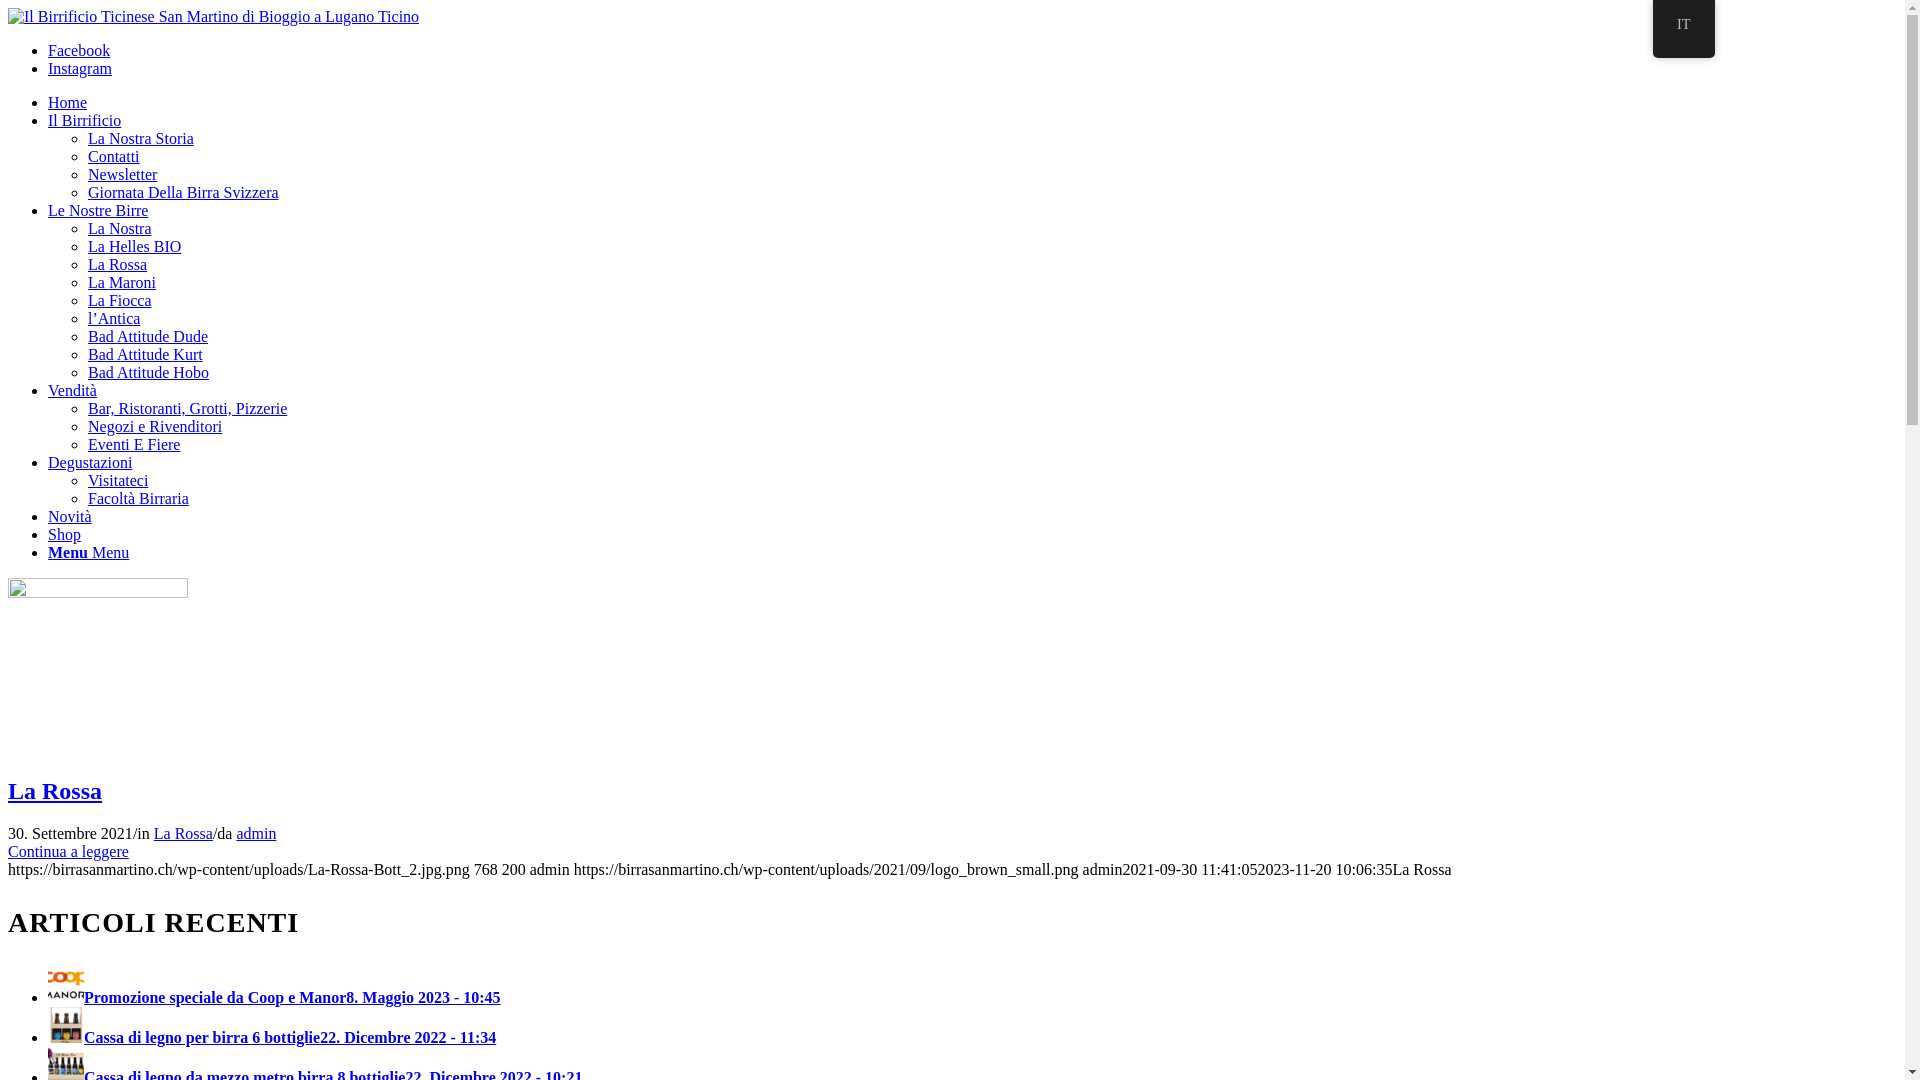  What do you see at coordinates (64, 534) in the screenshot?
I see `Shop` at bounding box center [64, 534].